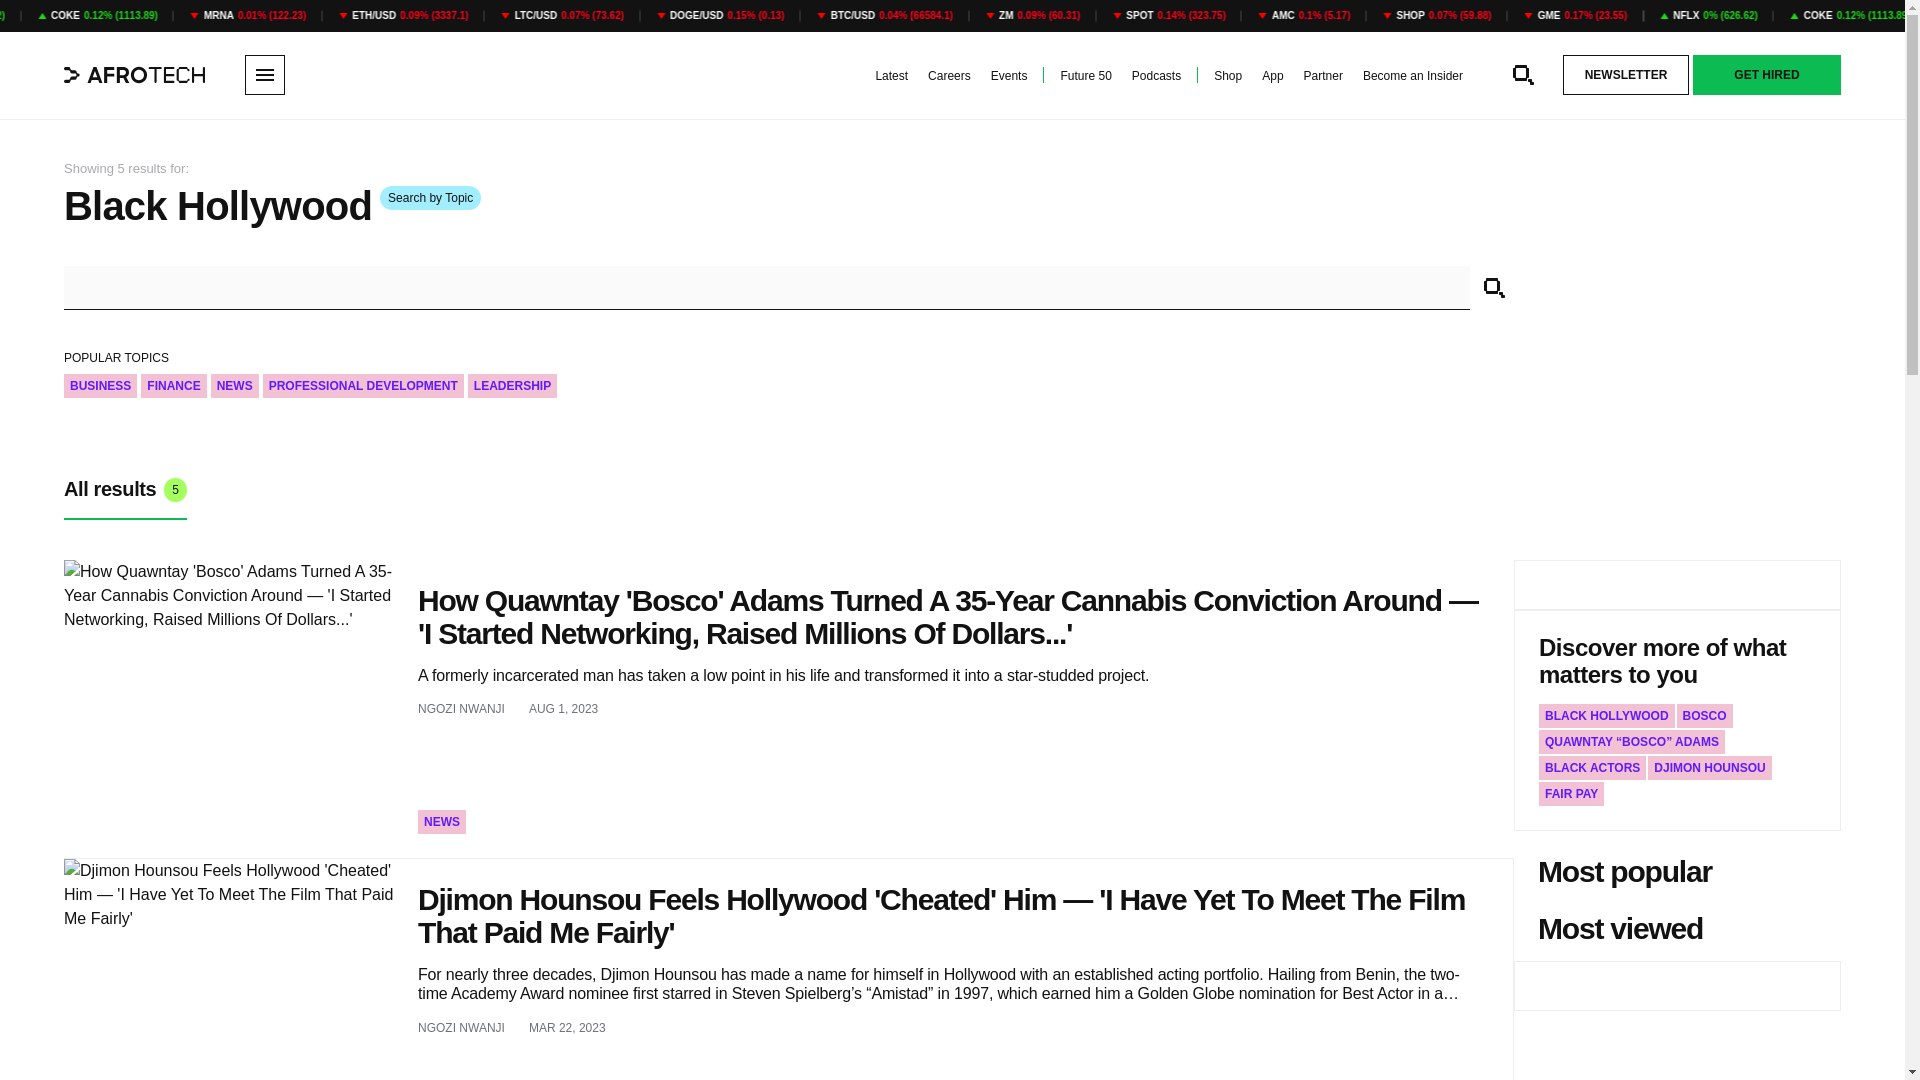 The width and height of the screenshot is (1920, 1080). I want to click on Latest, so click(892, 76).